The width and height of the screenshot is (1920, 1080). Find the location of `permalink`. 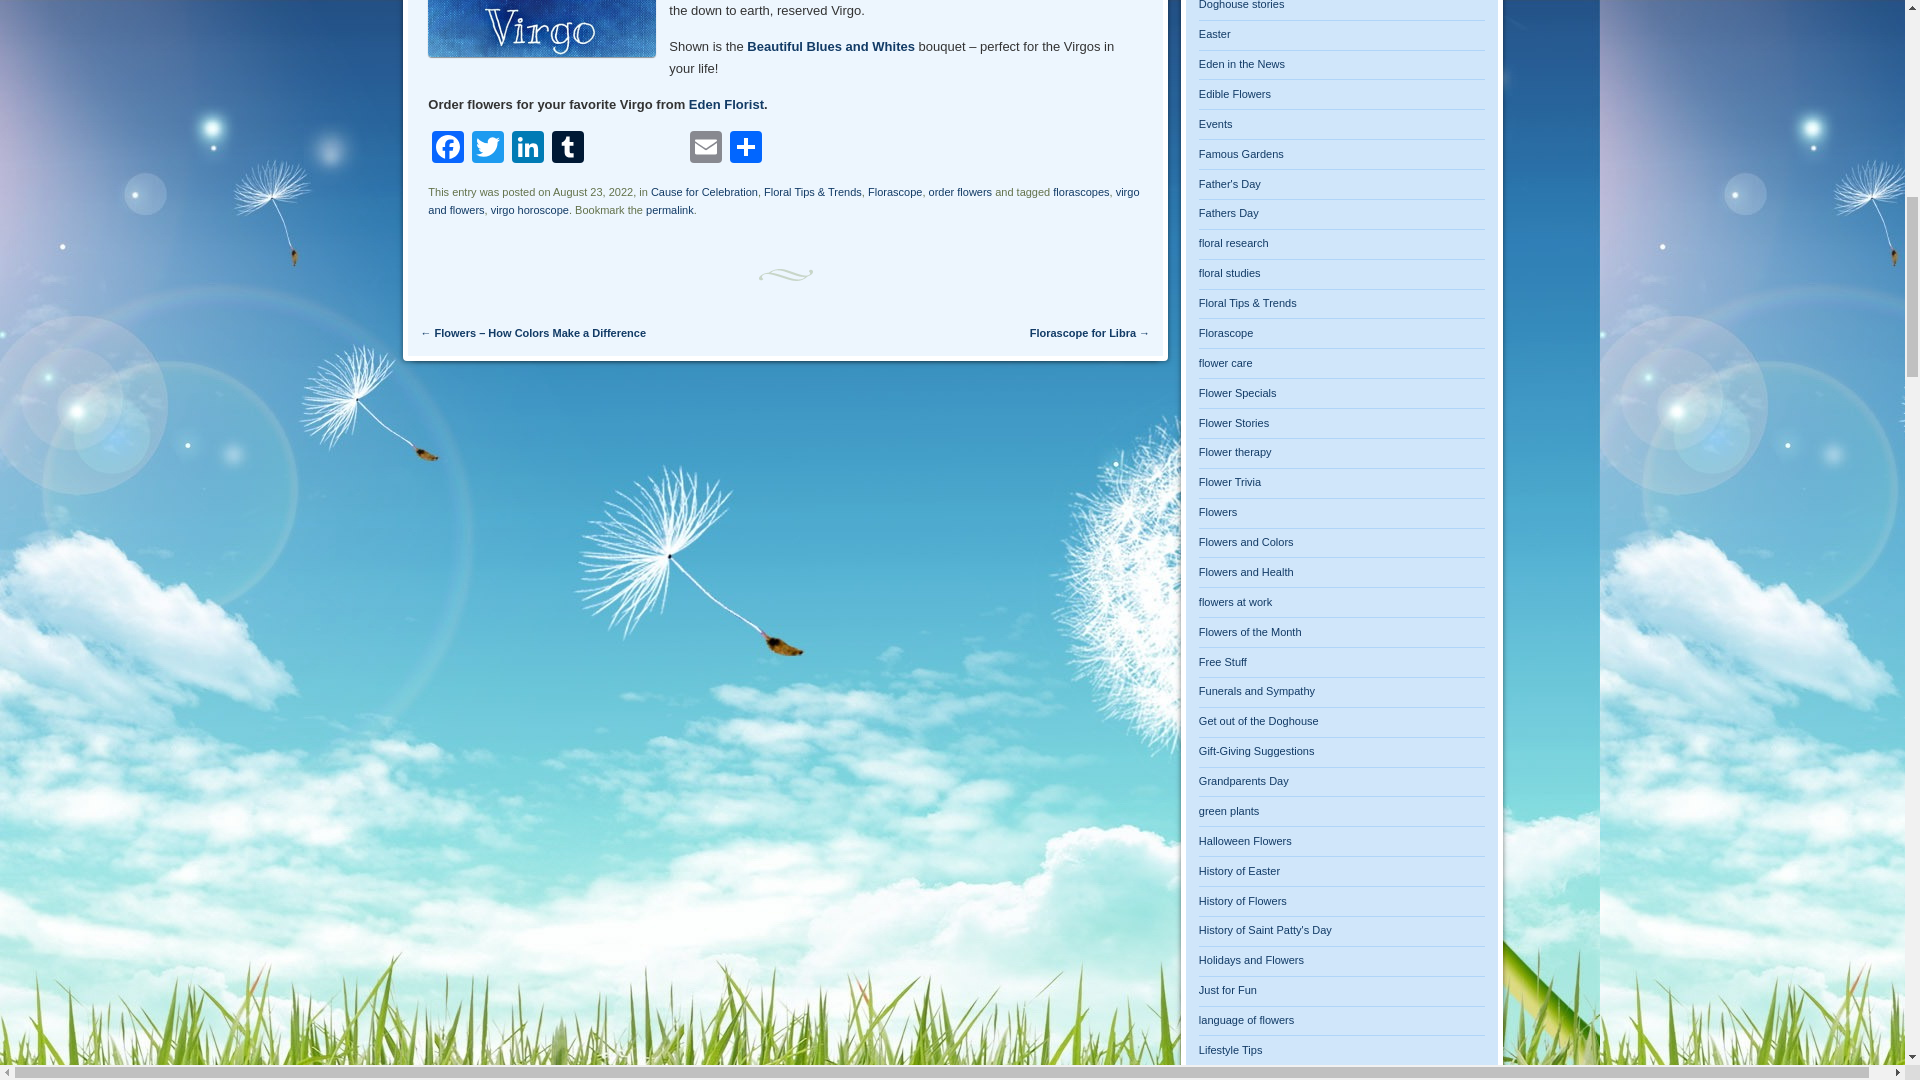

permalink is located at coordinates (669, 210).